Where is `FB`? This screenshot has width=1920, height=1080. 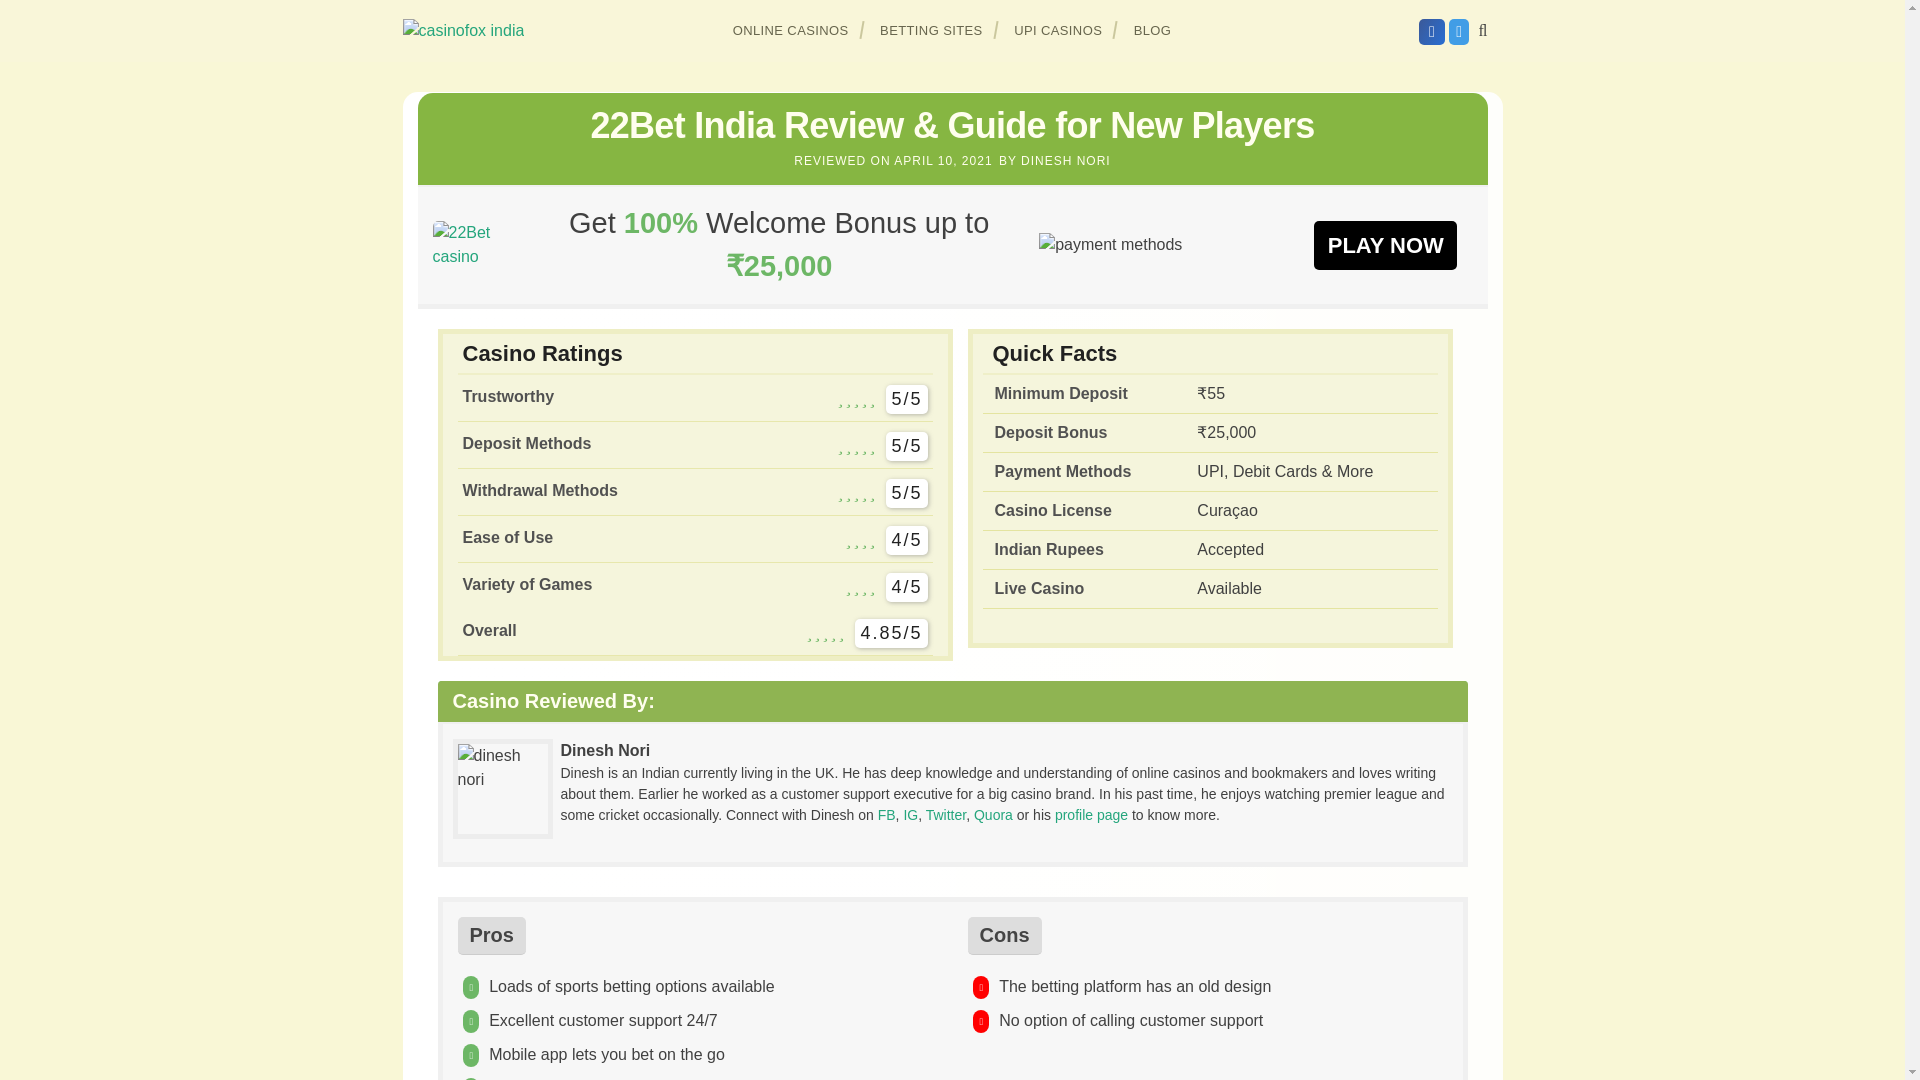
FB is located at coordinates (886, 814).